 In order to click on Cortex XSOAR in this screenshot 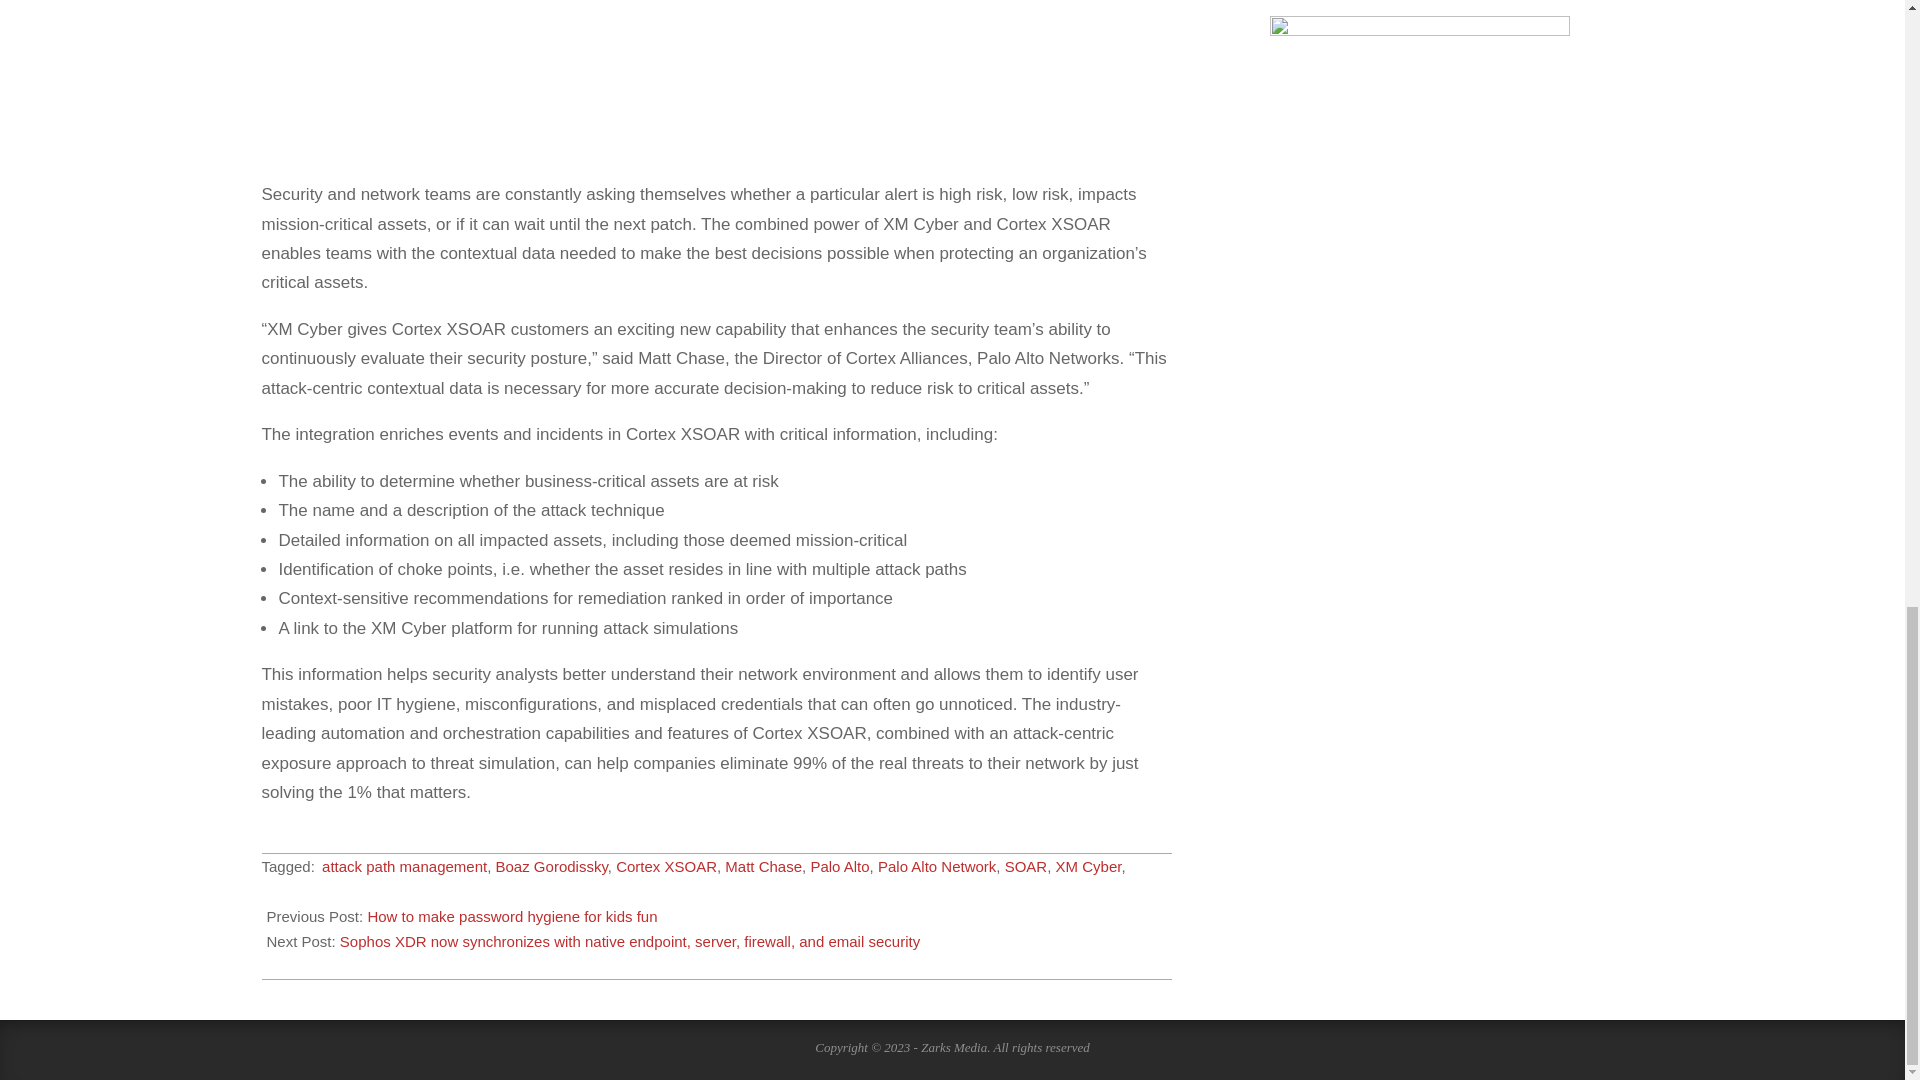, I will do `click(666, 866)`.